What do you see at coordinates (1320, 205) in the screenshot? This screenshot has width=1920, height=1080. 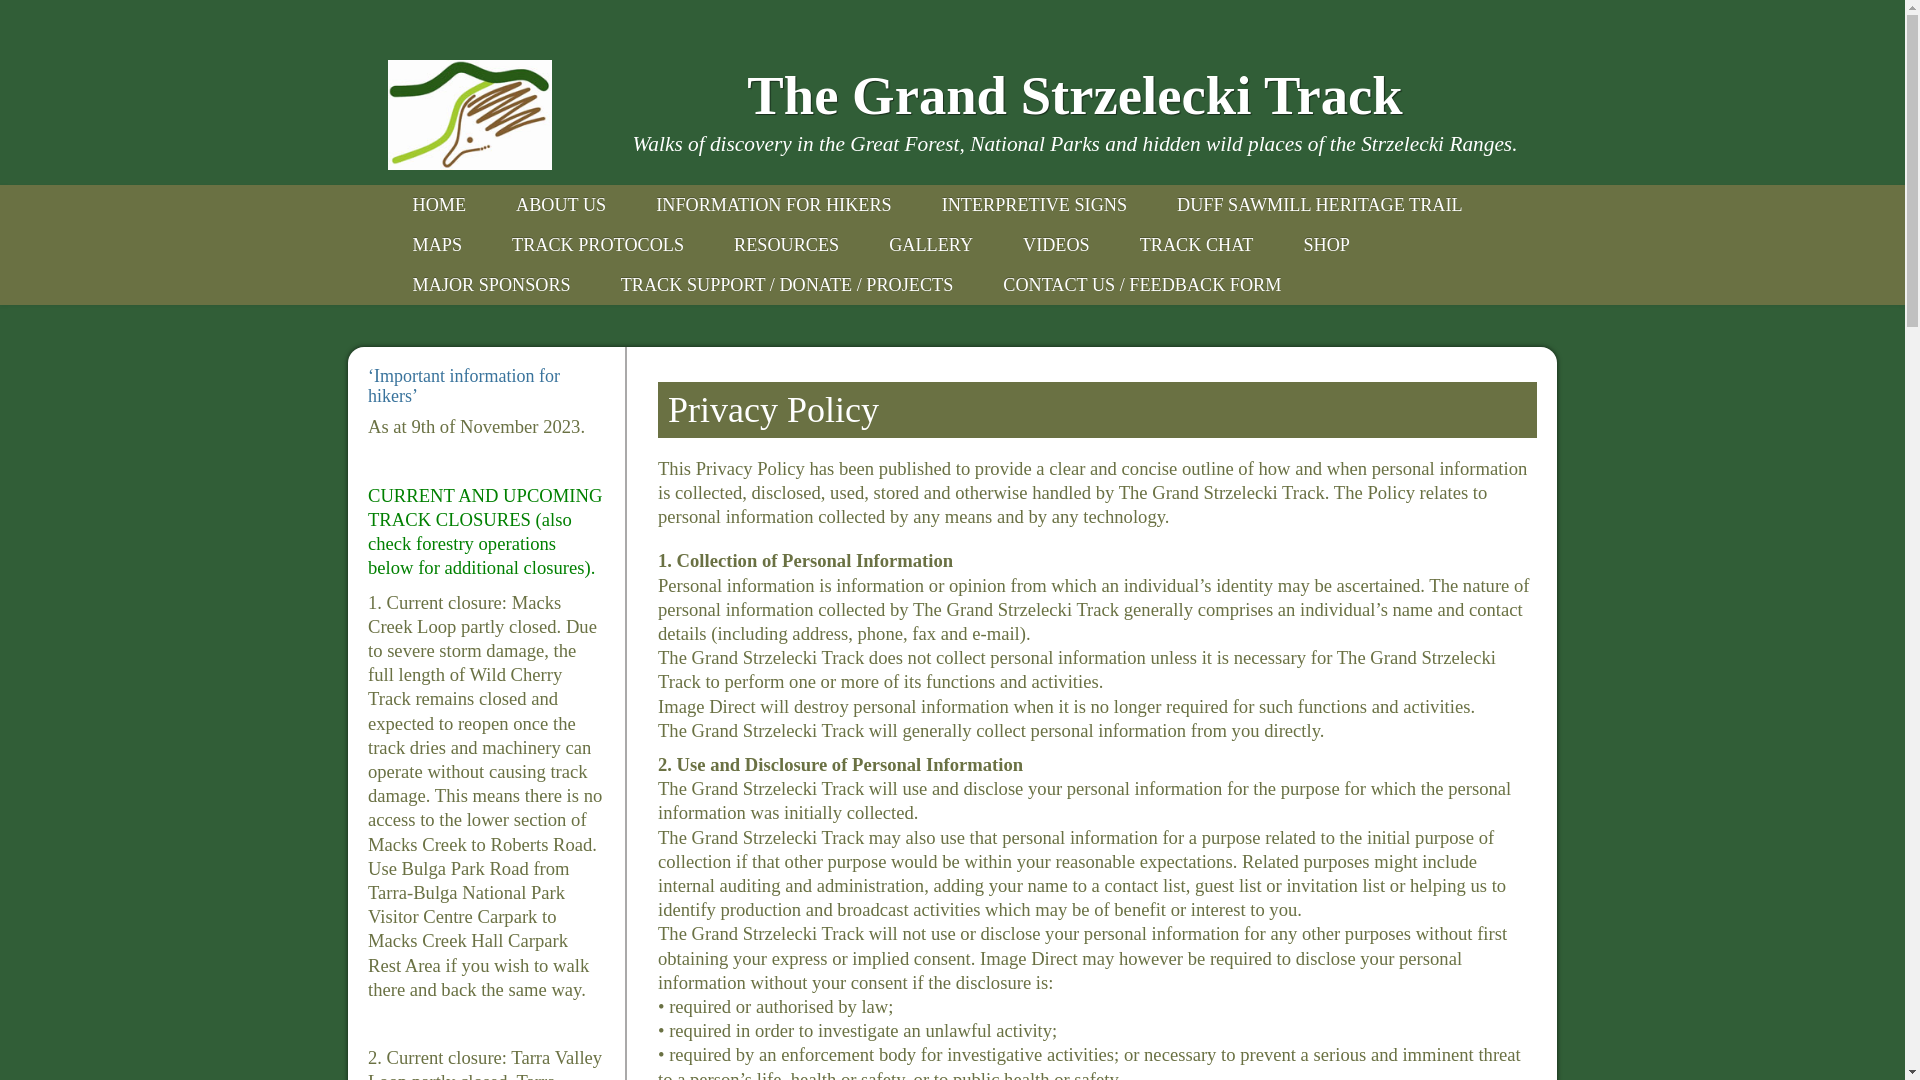 I see `DUFF SAWMILL HERITAGE TRAIL` at bounding box center [1320, 205].